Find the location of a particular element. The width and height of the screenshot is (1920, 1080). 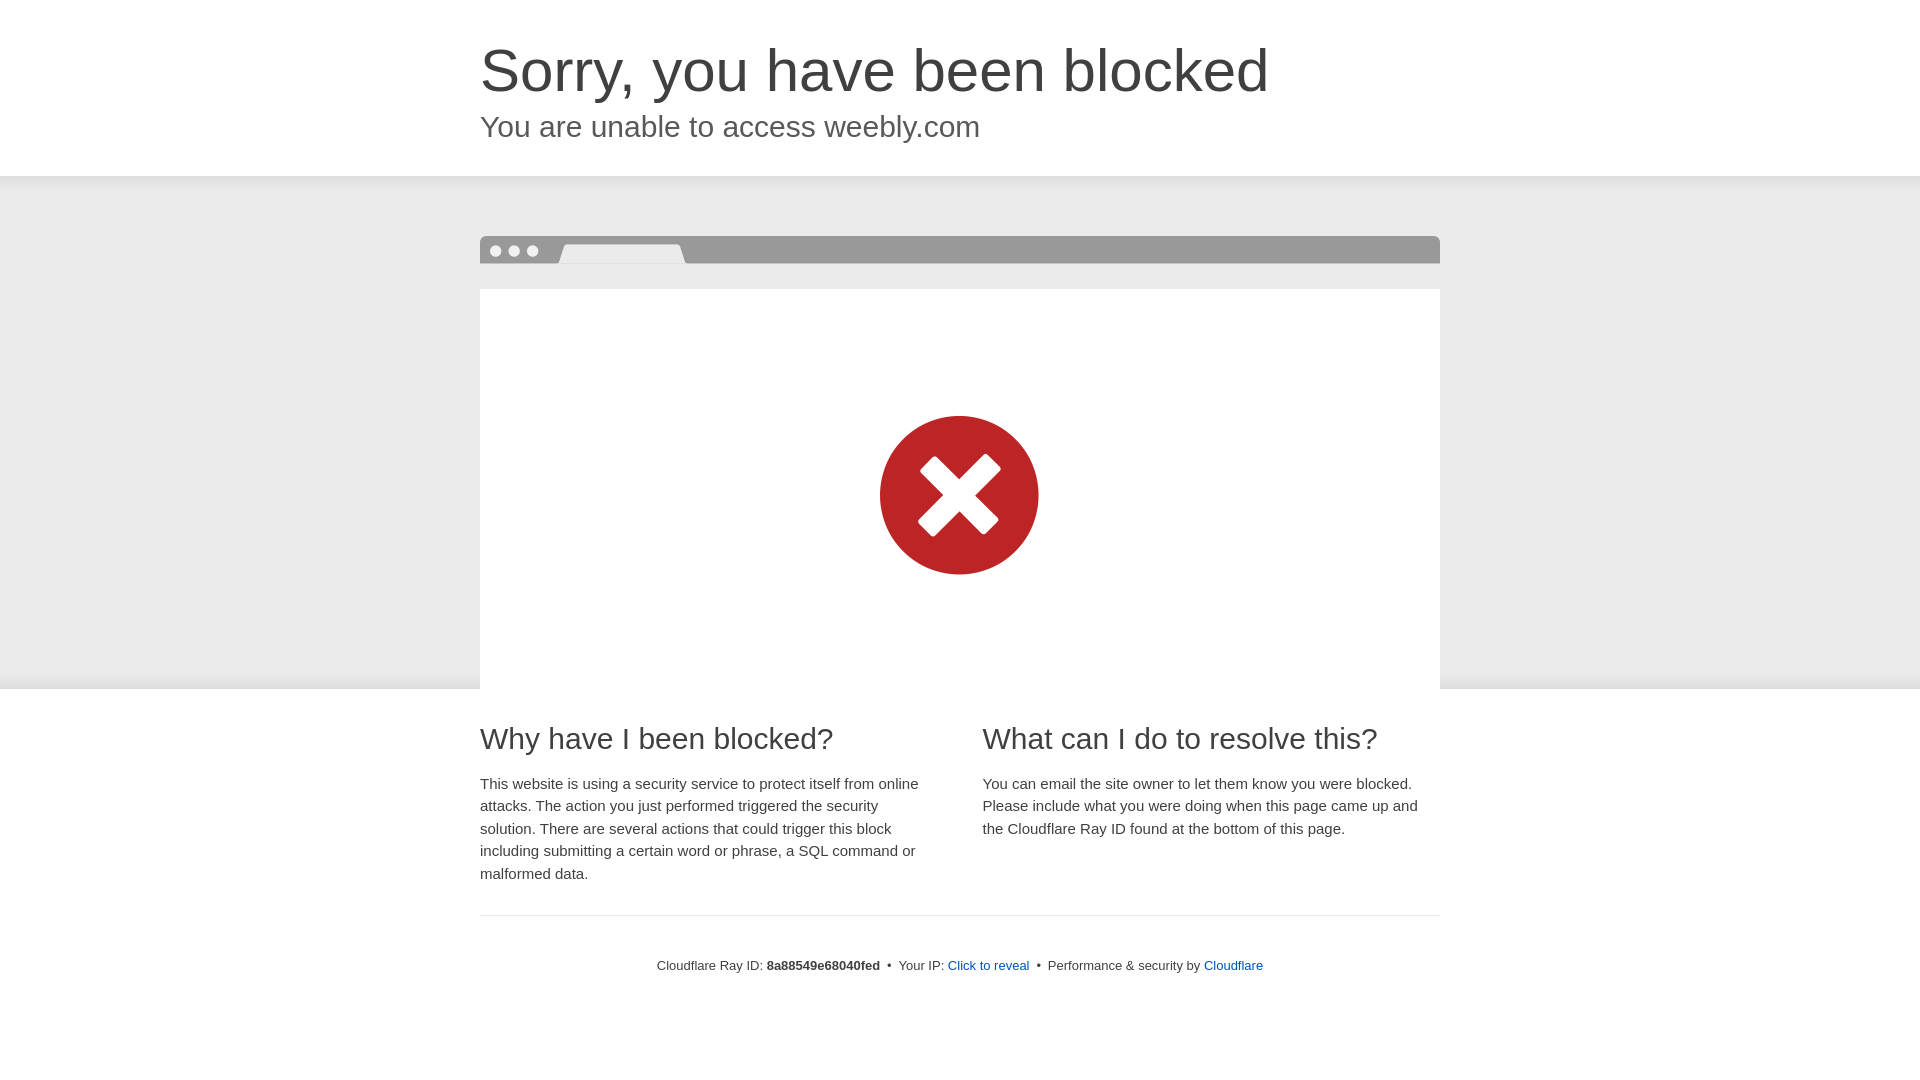

Click to reveal is located at coordinates (988, 966).